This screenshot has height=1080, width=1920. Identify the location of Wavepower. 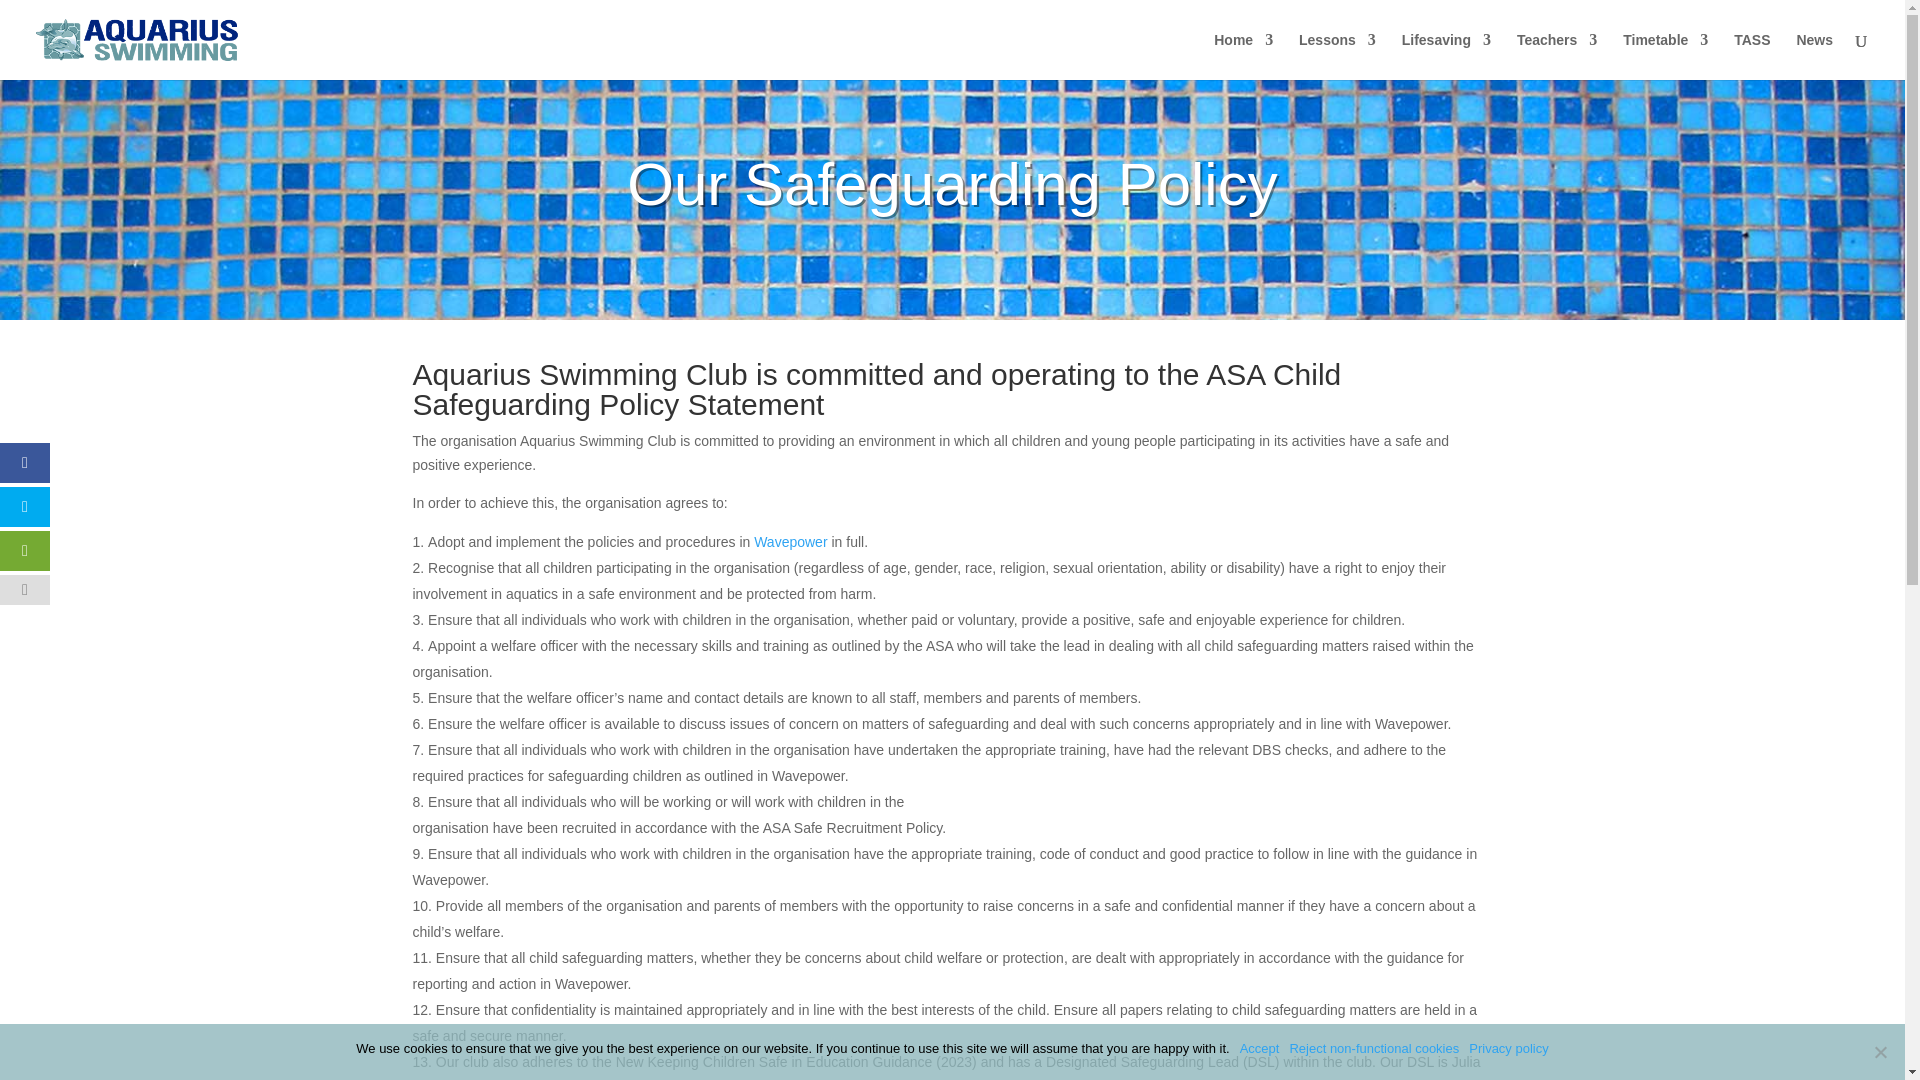
(790, 541).